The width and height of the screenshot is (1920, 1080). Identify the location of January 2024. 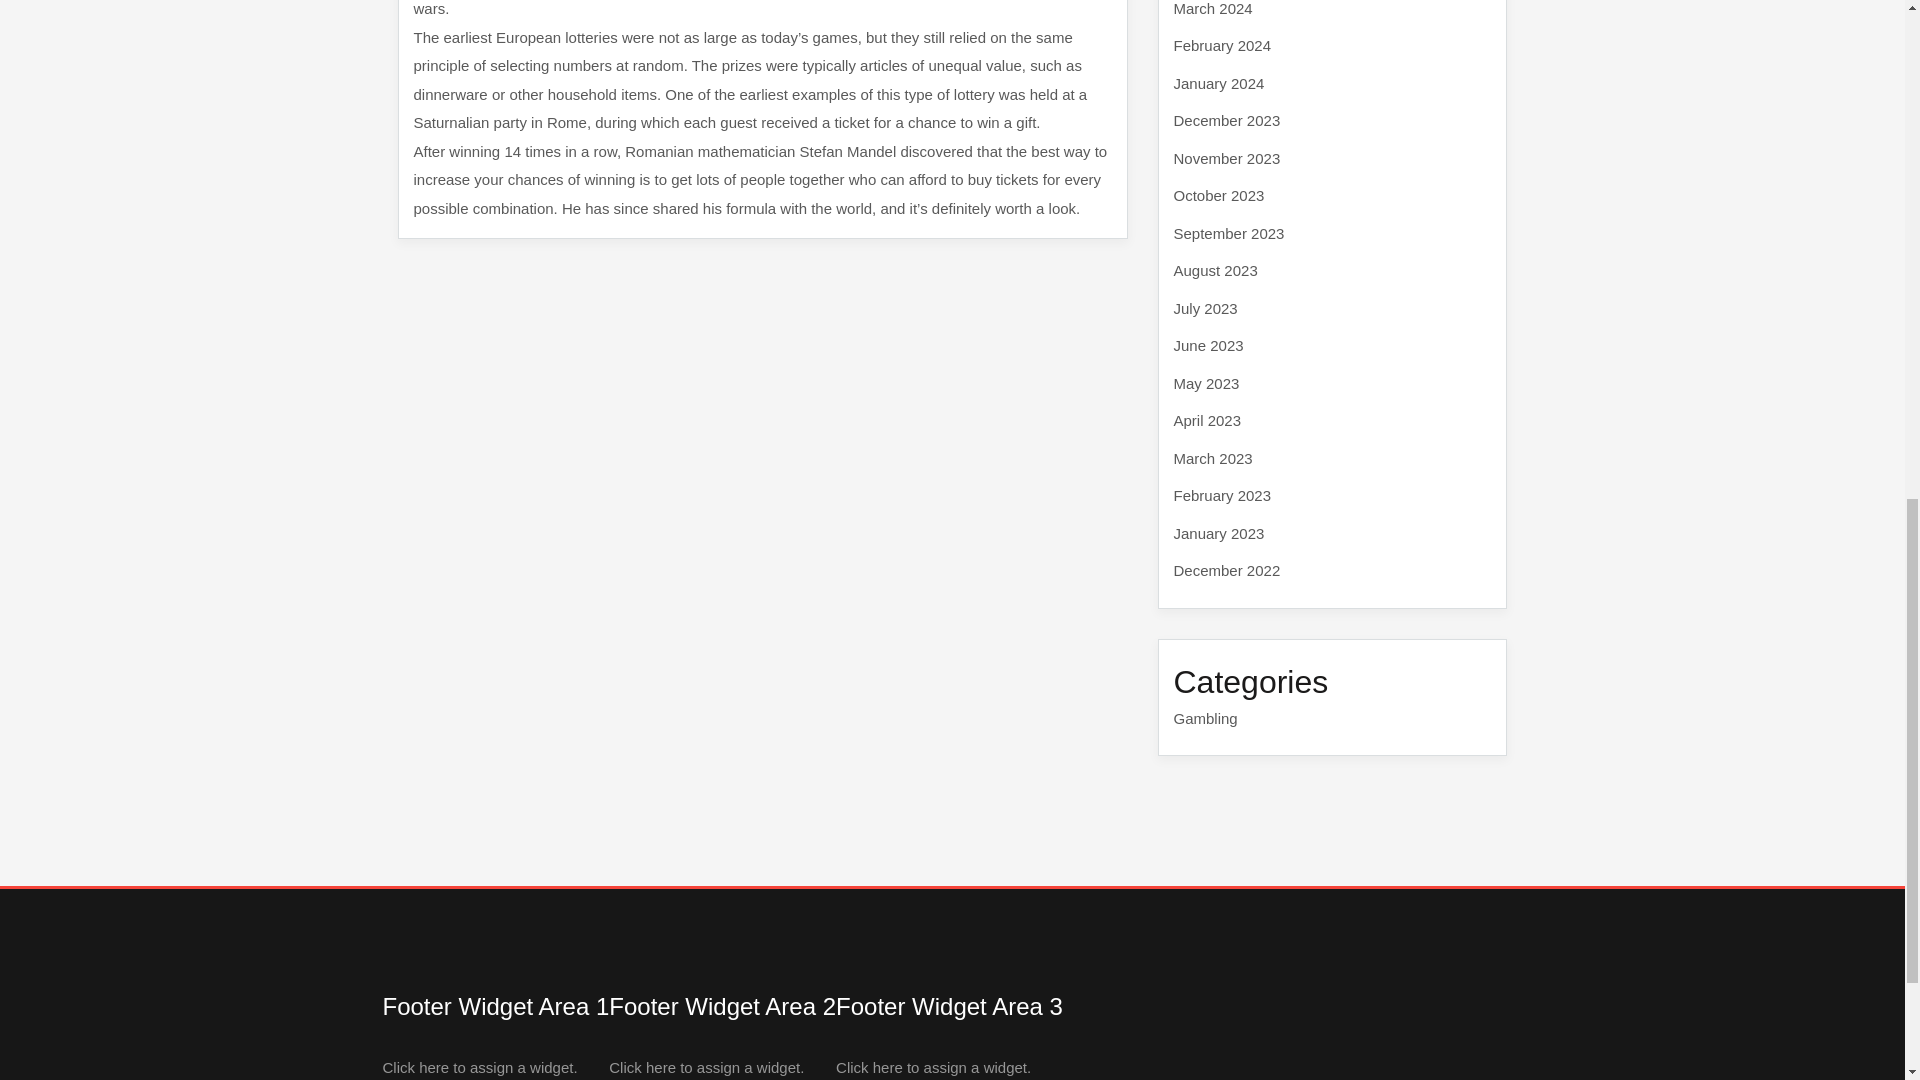
(1219, 82).